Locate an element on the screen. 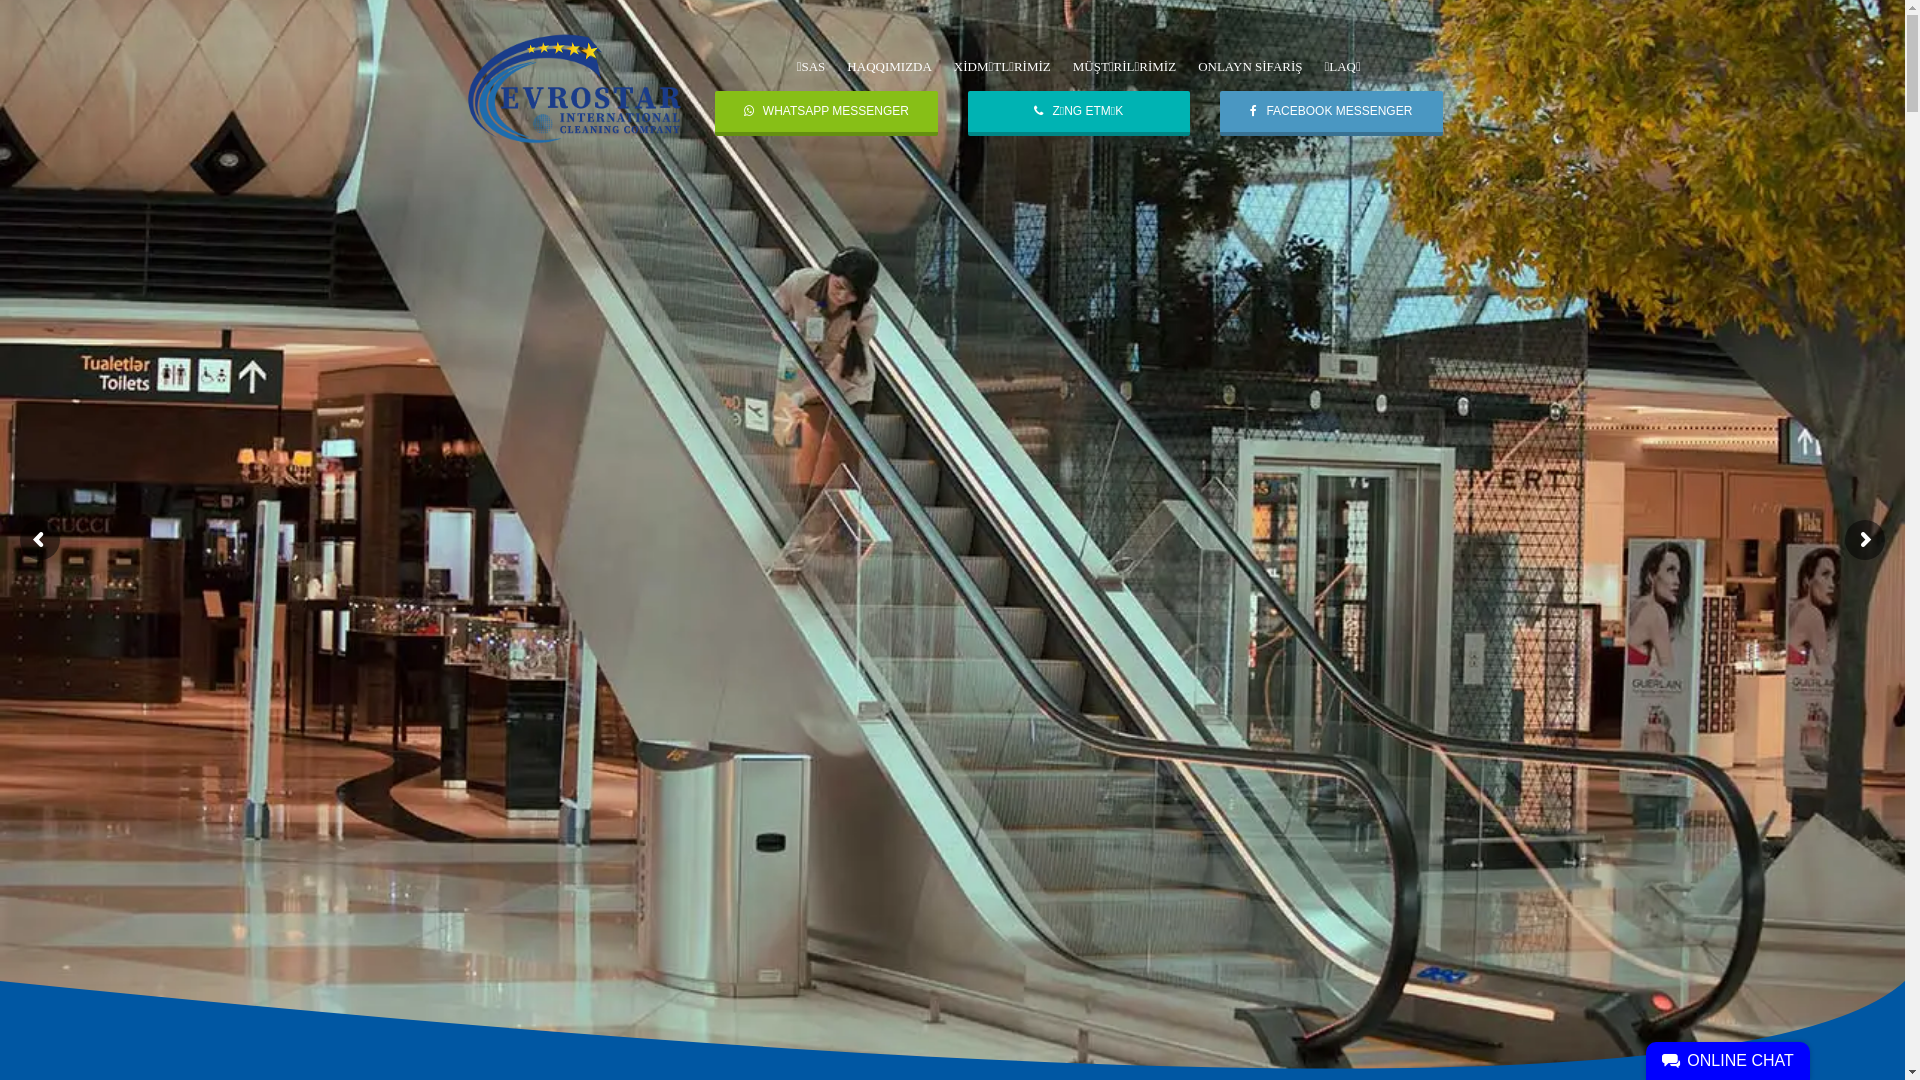  FACEBOOK MESSENGER is located at coordinates (1332, 114).